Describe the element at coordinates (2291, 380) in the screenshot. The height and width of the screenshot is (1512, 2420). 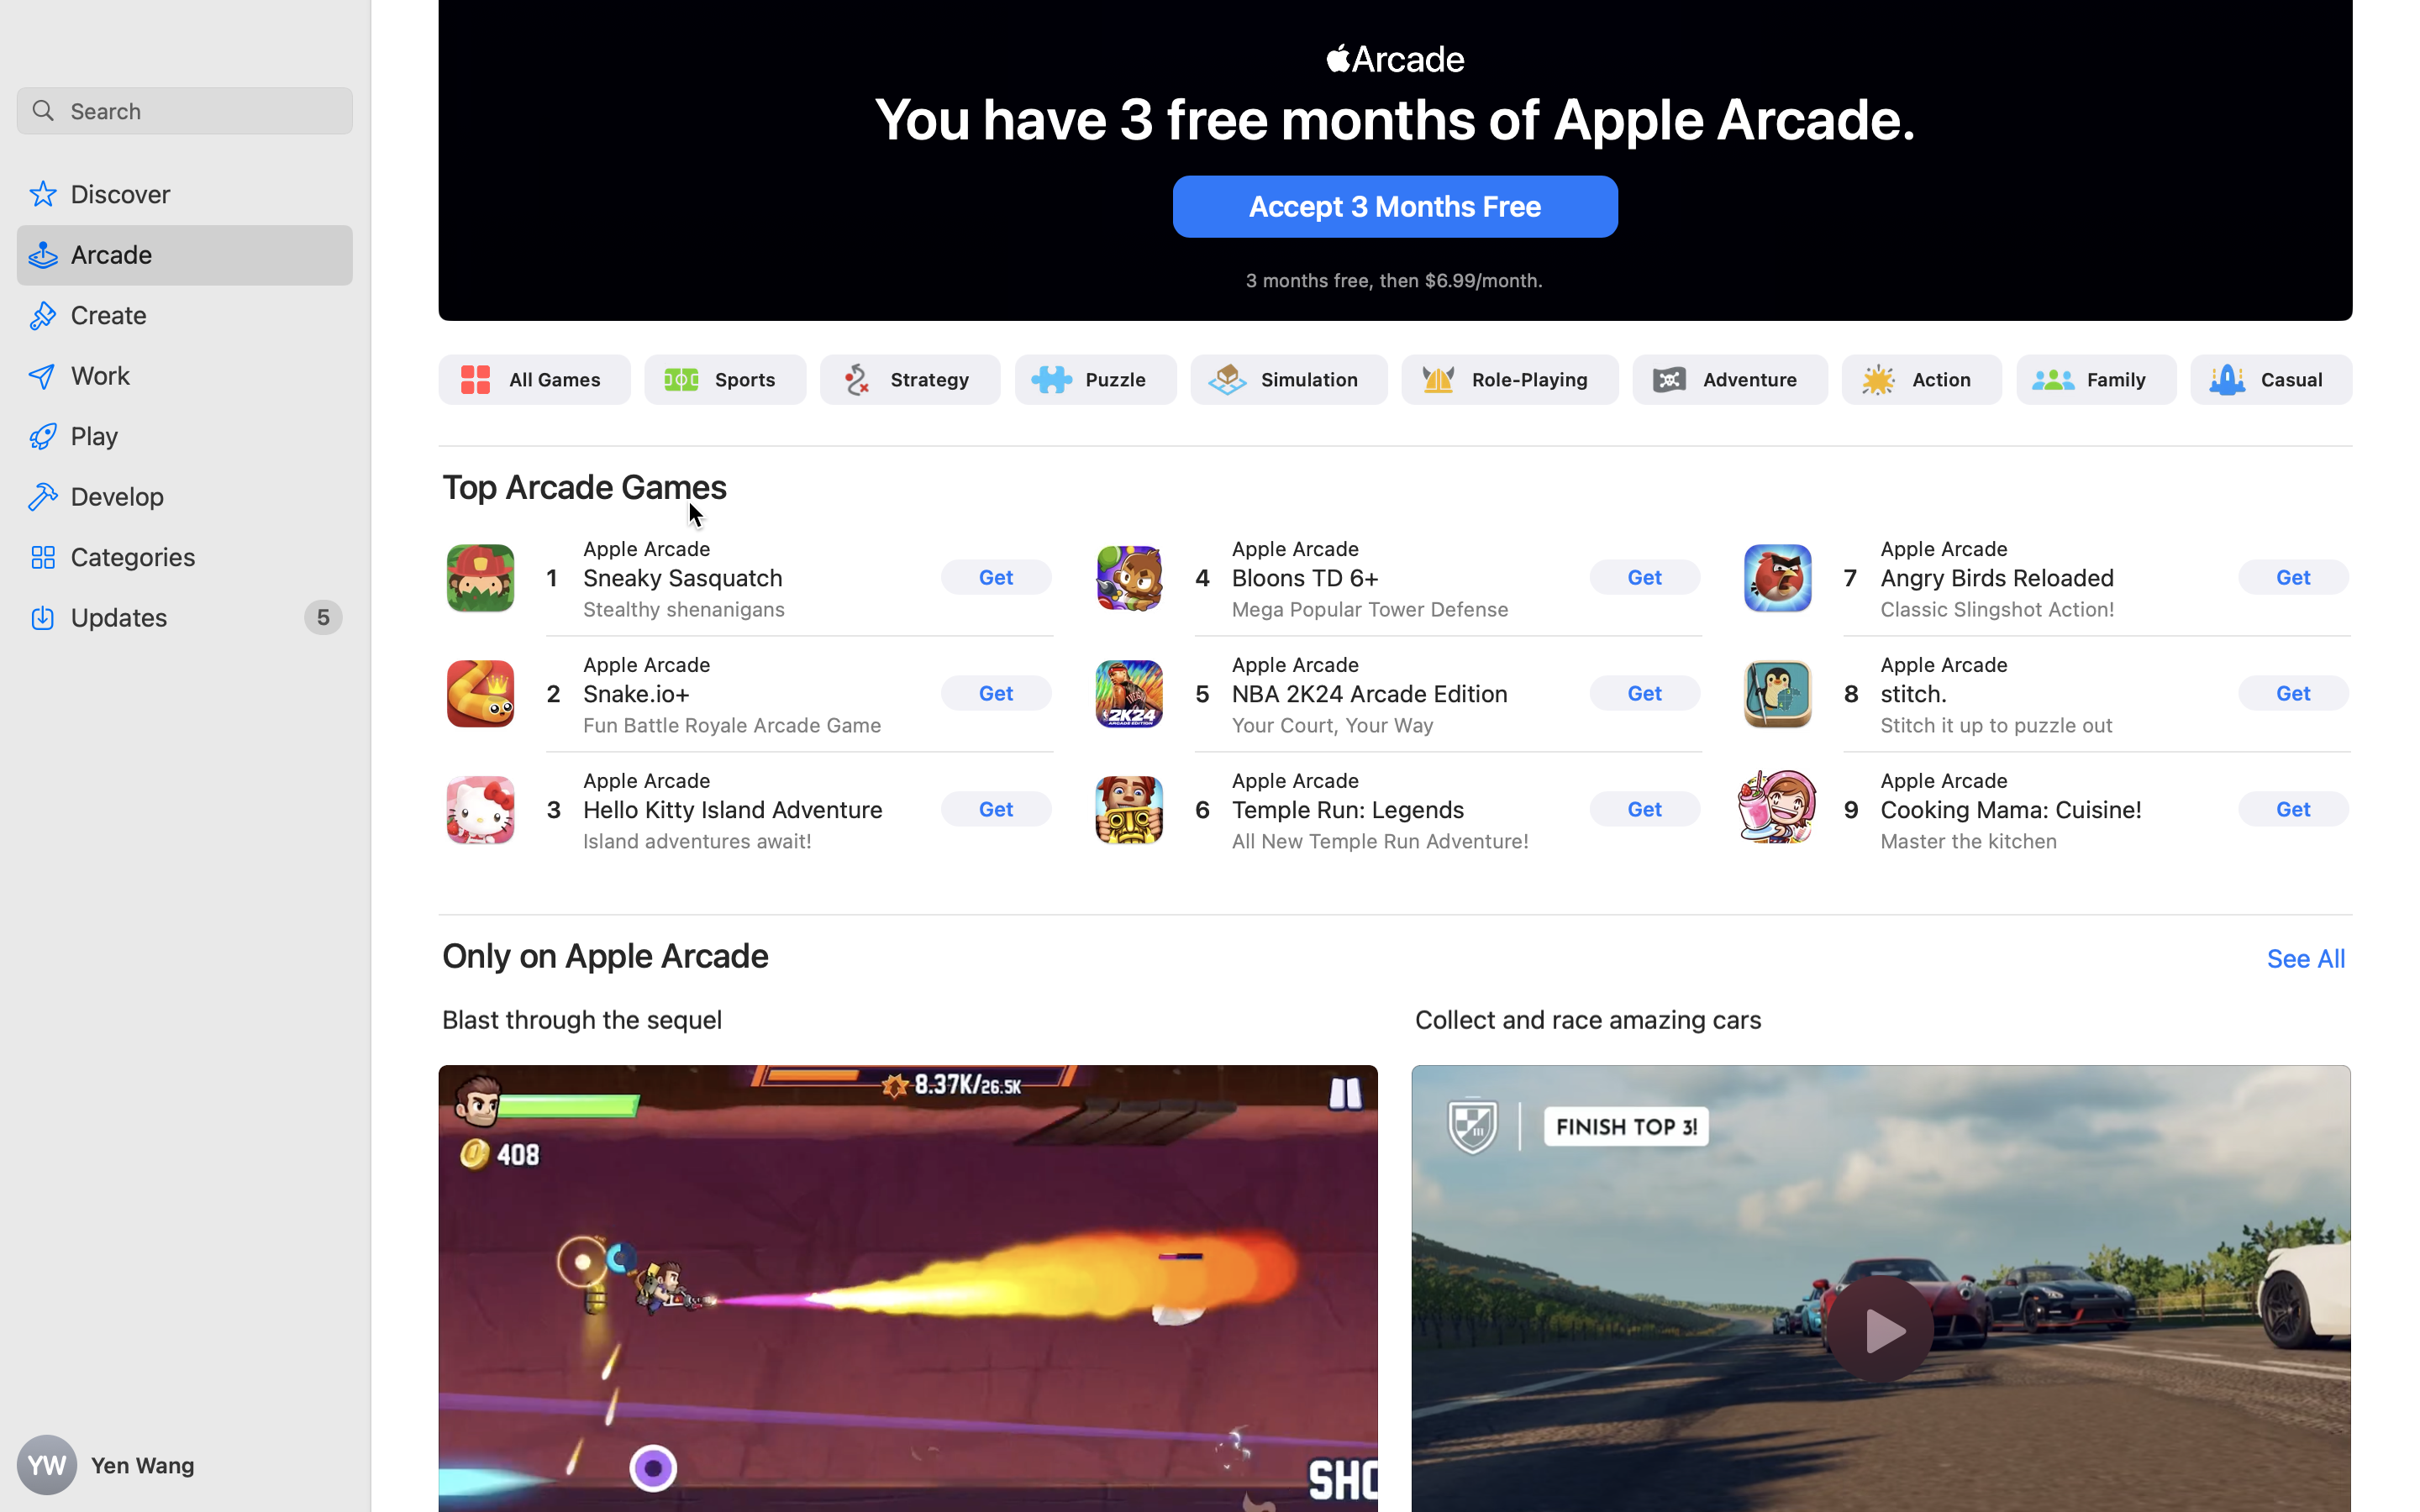
I see `Casual` at that location.